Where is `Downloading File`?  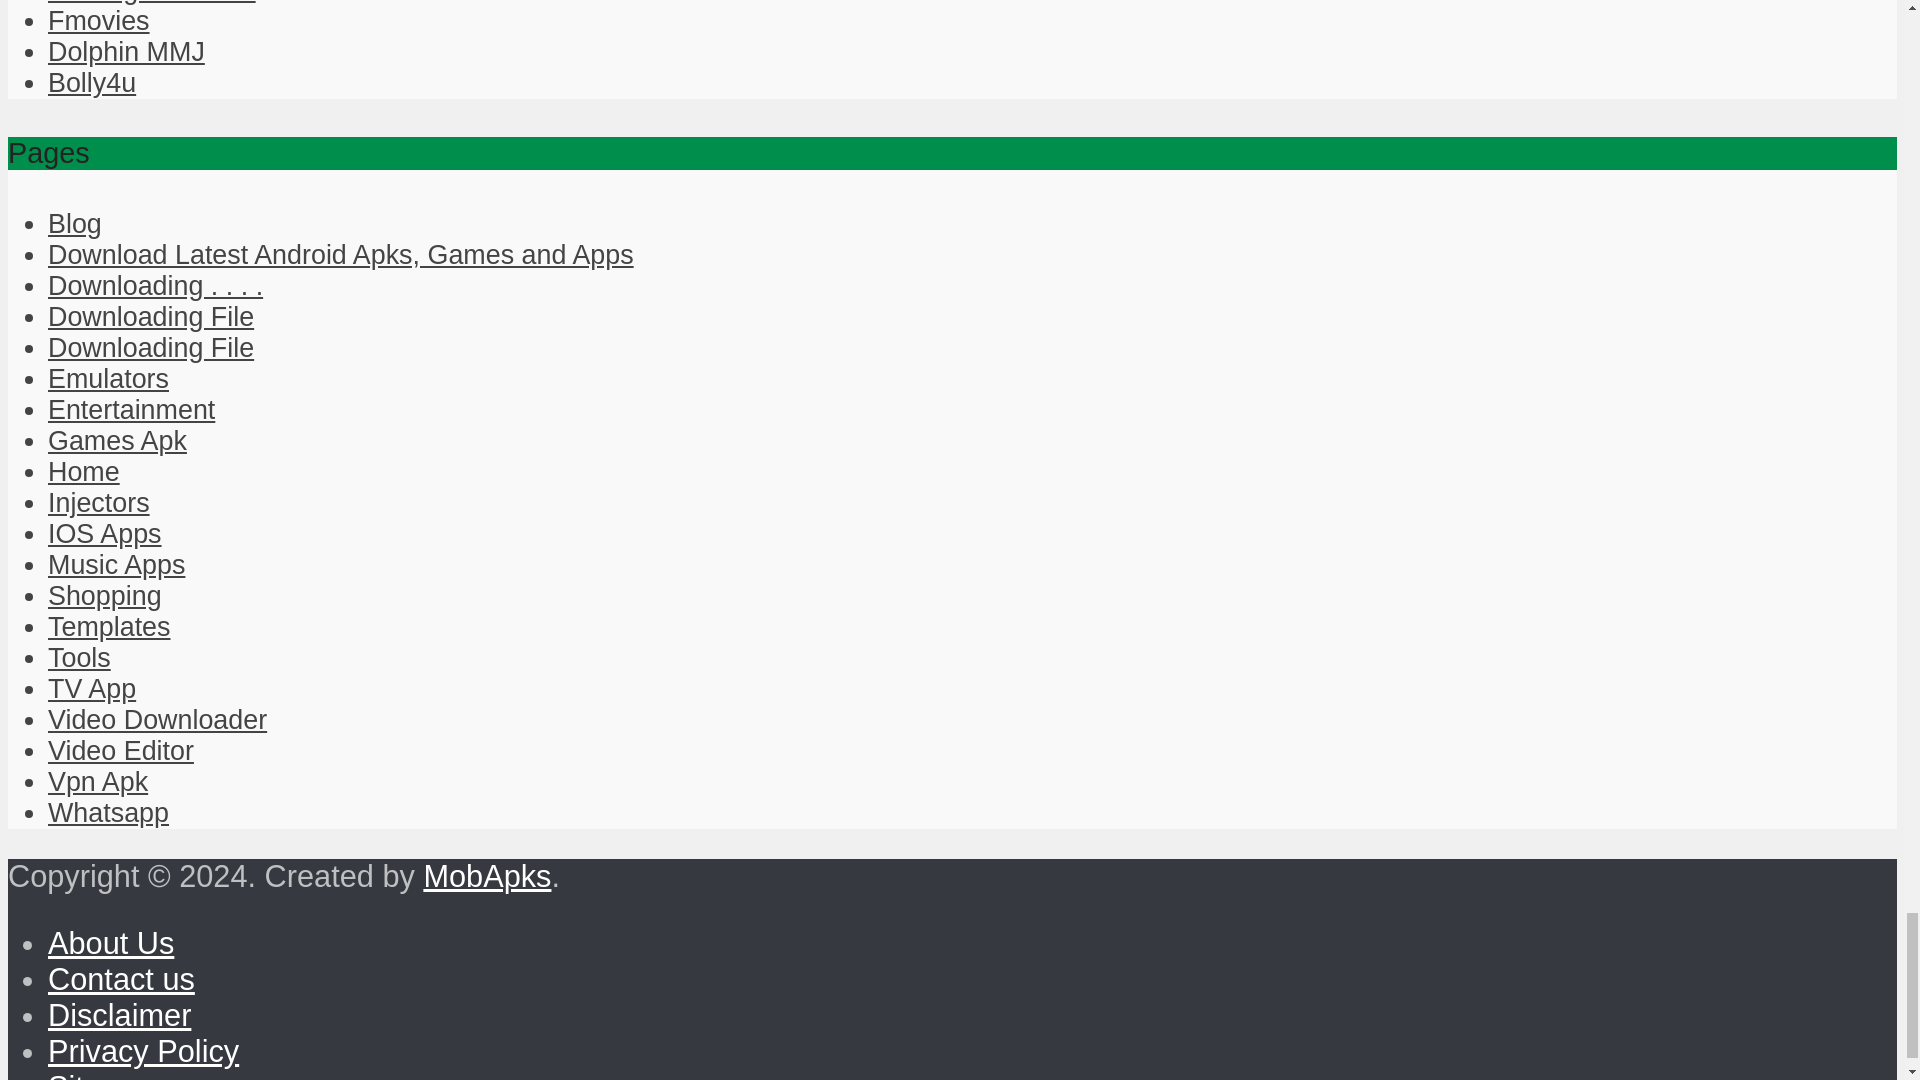
Downloading File is located at coordinates (150, 316).